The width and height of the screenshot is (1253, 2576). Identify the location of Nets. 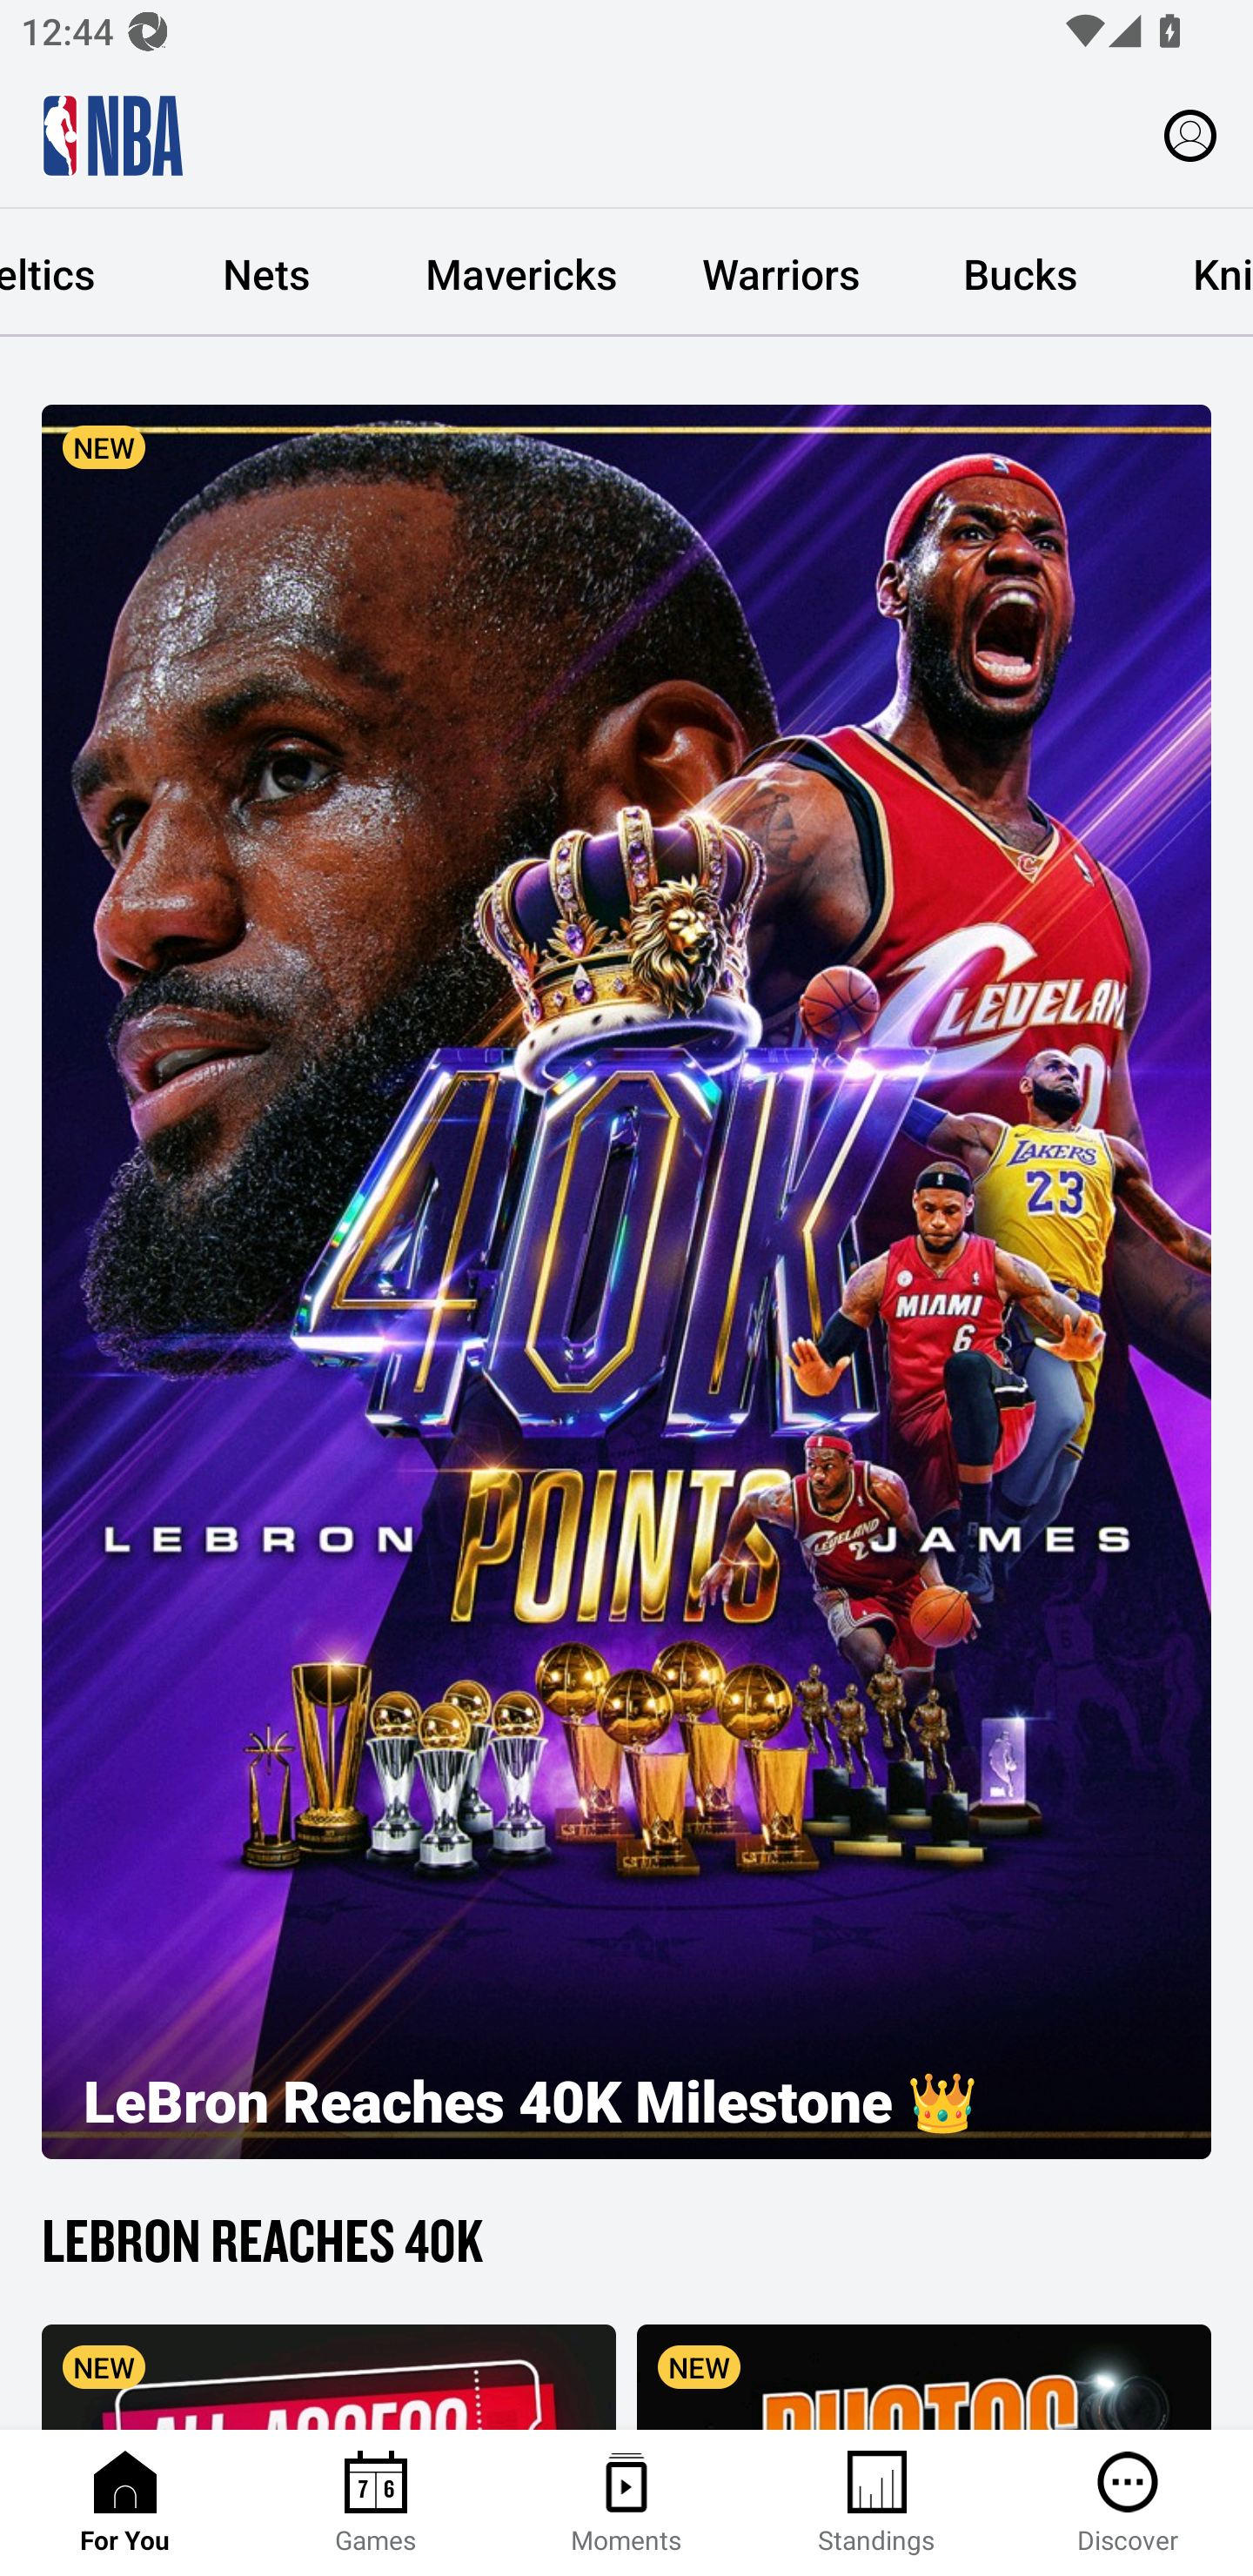
(266, 273).